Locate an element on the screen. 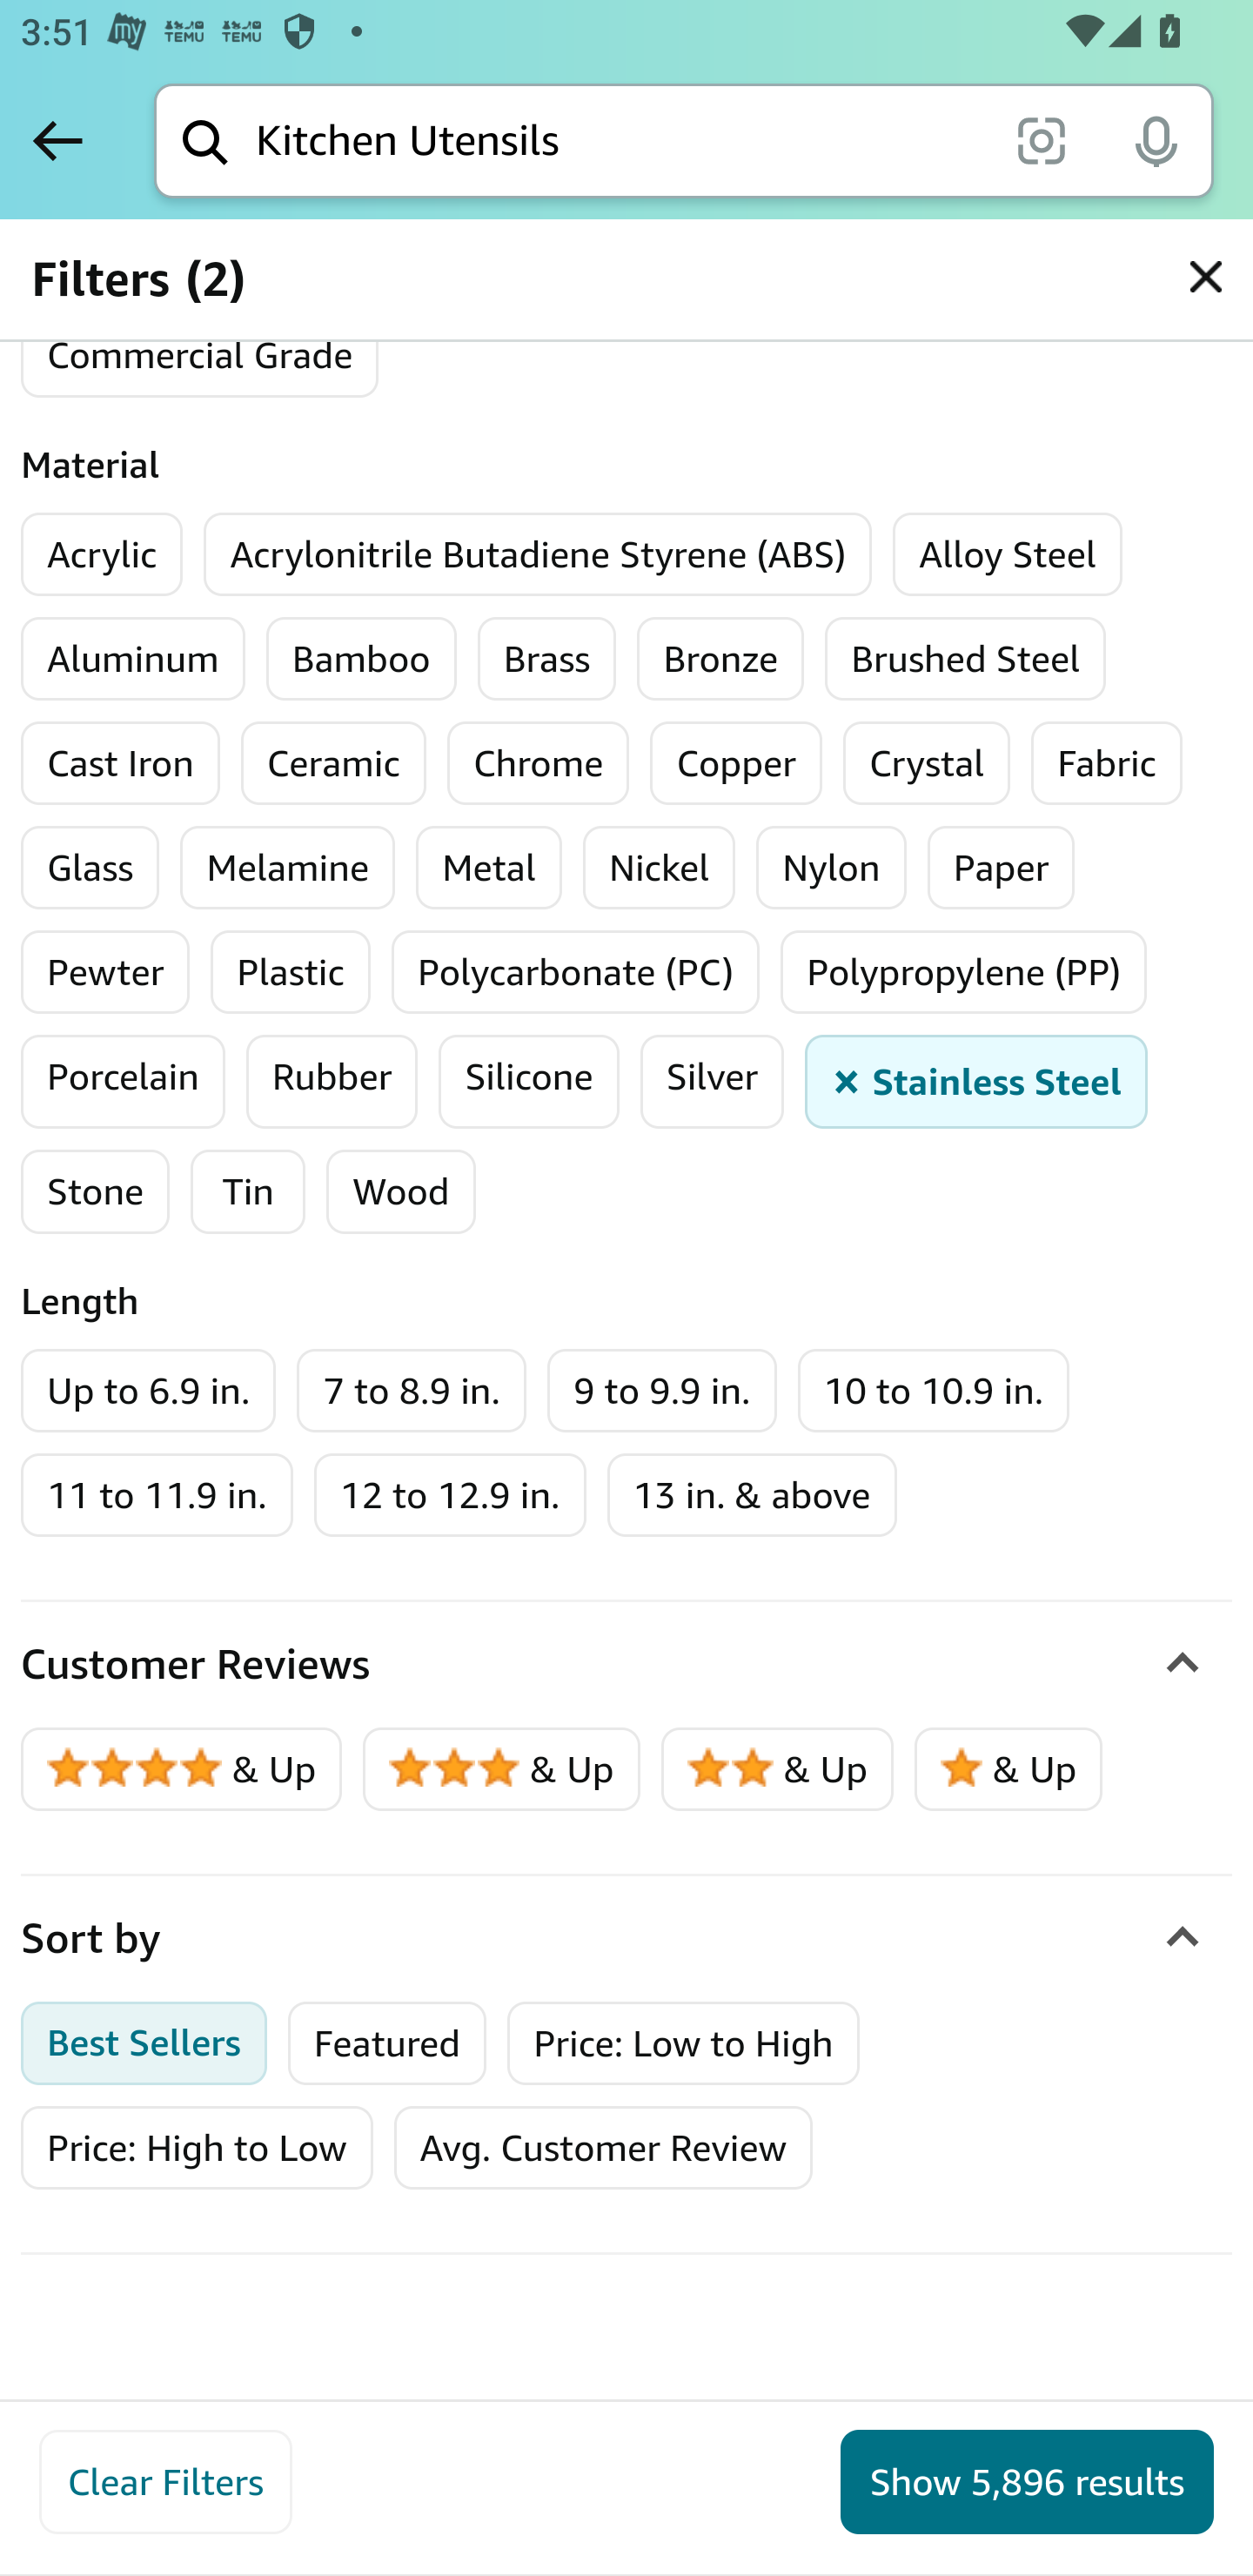 The height and width of the screenshot is (2576, 1253). Cast Iron is located at coordinates (121, 763).